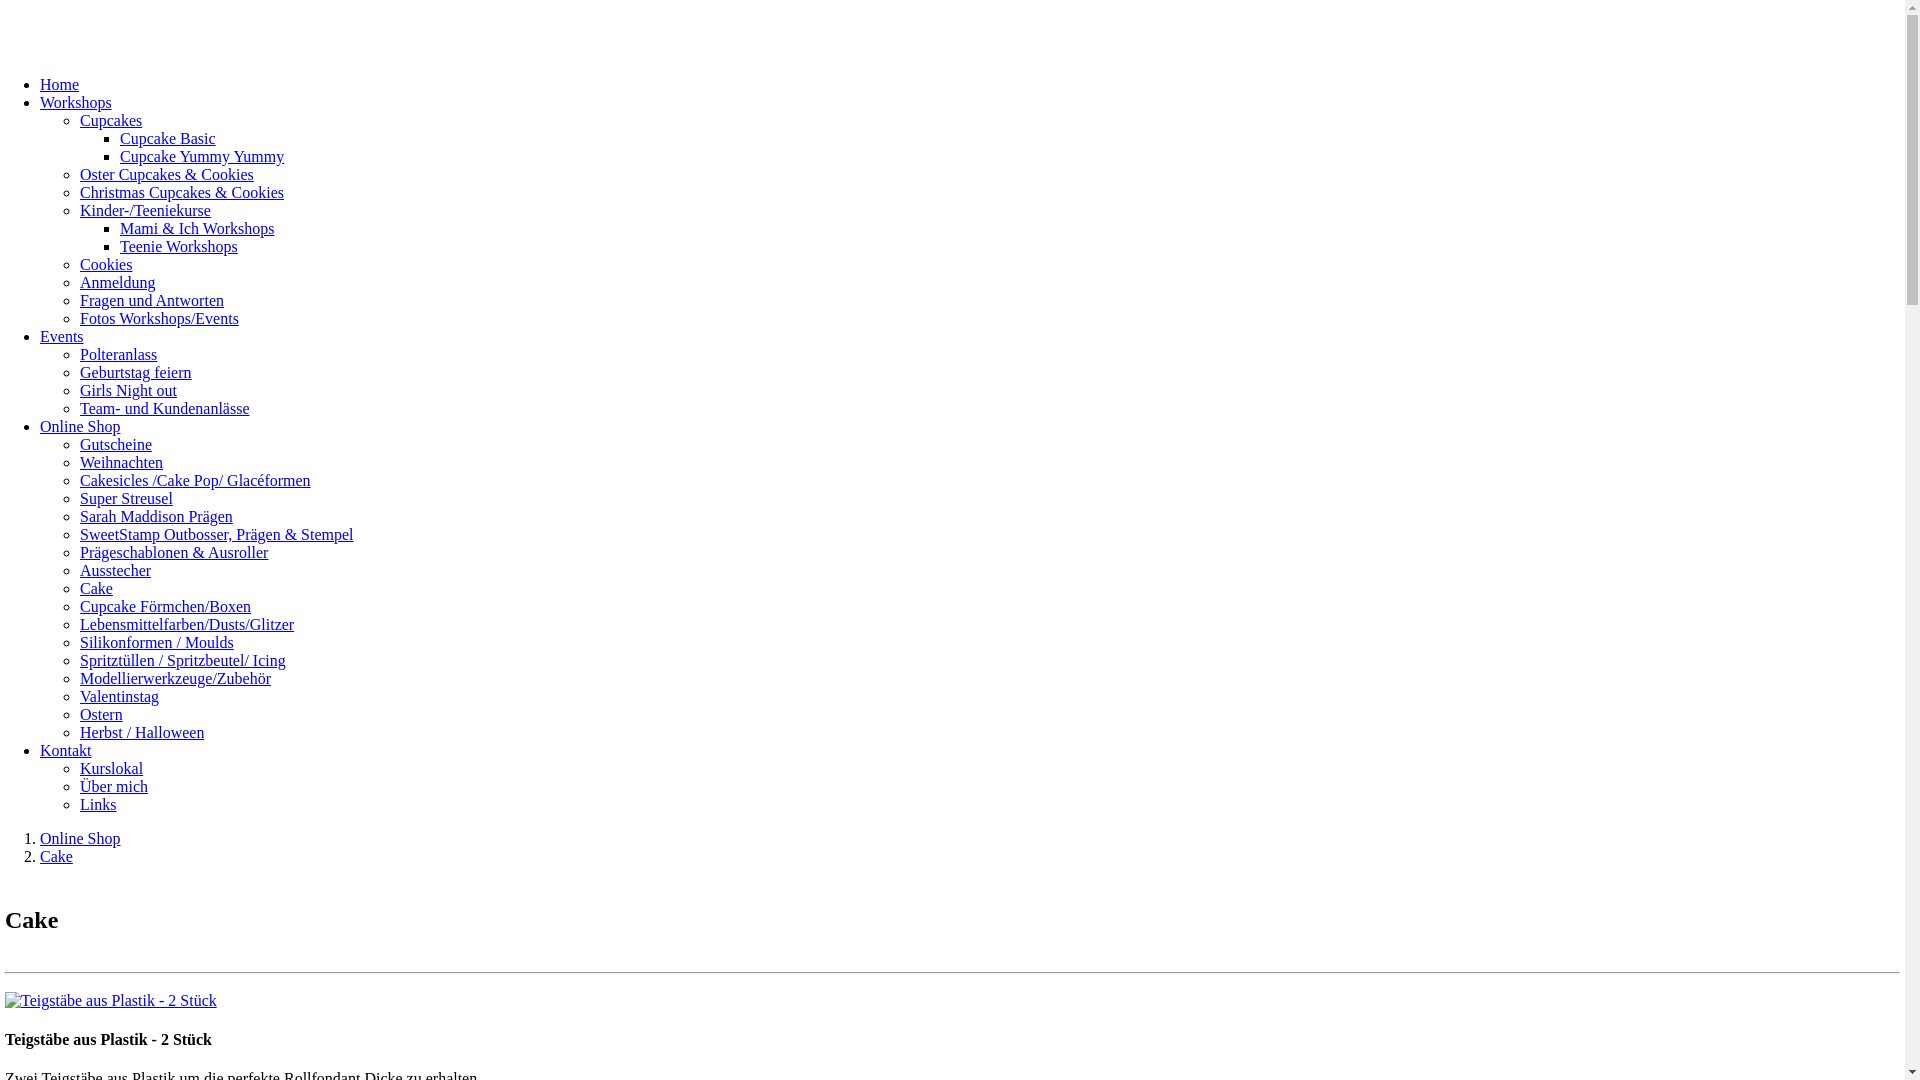 This screenshot has height=1080, width=1920. I want to click on Online Shop, so click(80, 426).